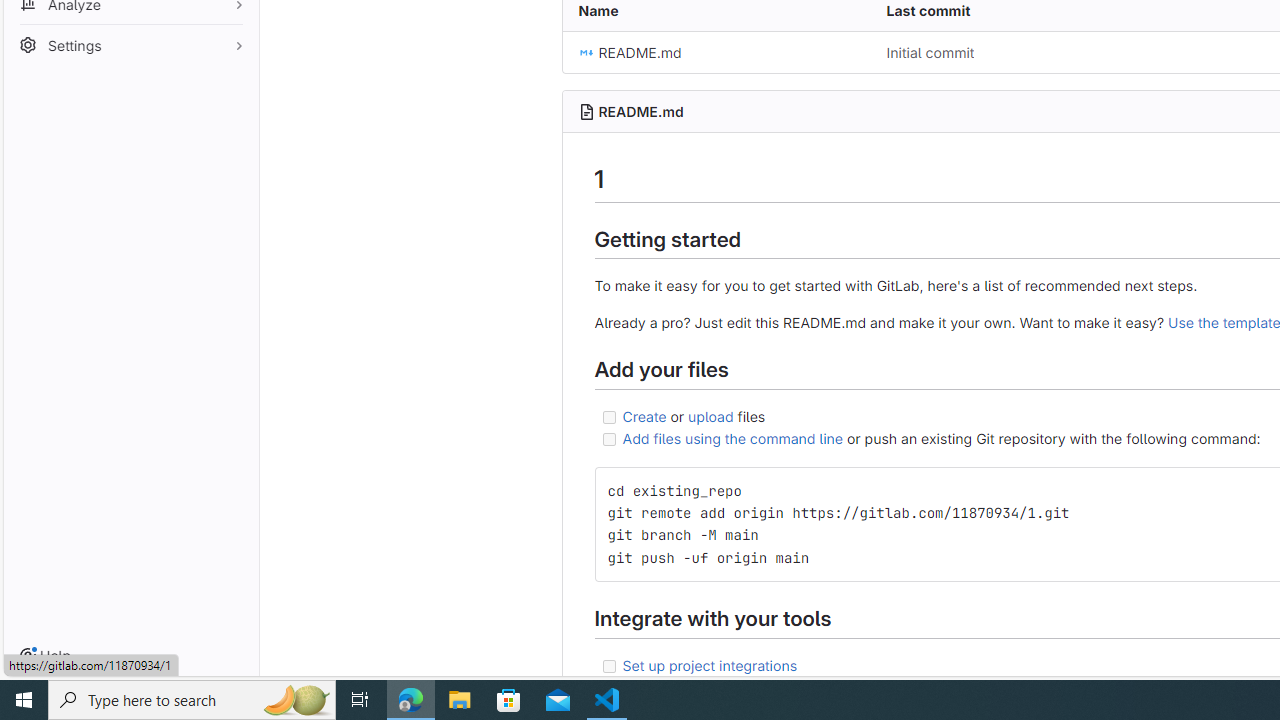 This screenshot has height=720, width=1280. Describe the element at coordinates (586, 52) in the screenshot. I see `Class: s16 position-relative file-icon` at that location.